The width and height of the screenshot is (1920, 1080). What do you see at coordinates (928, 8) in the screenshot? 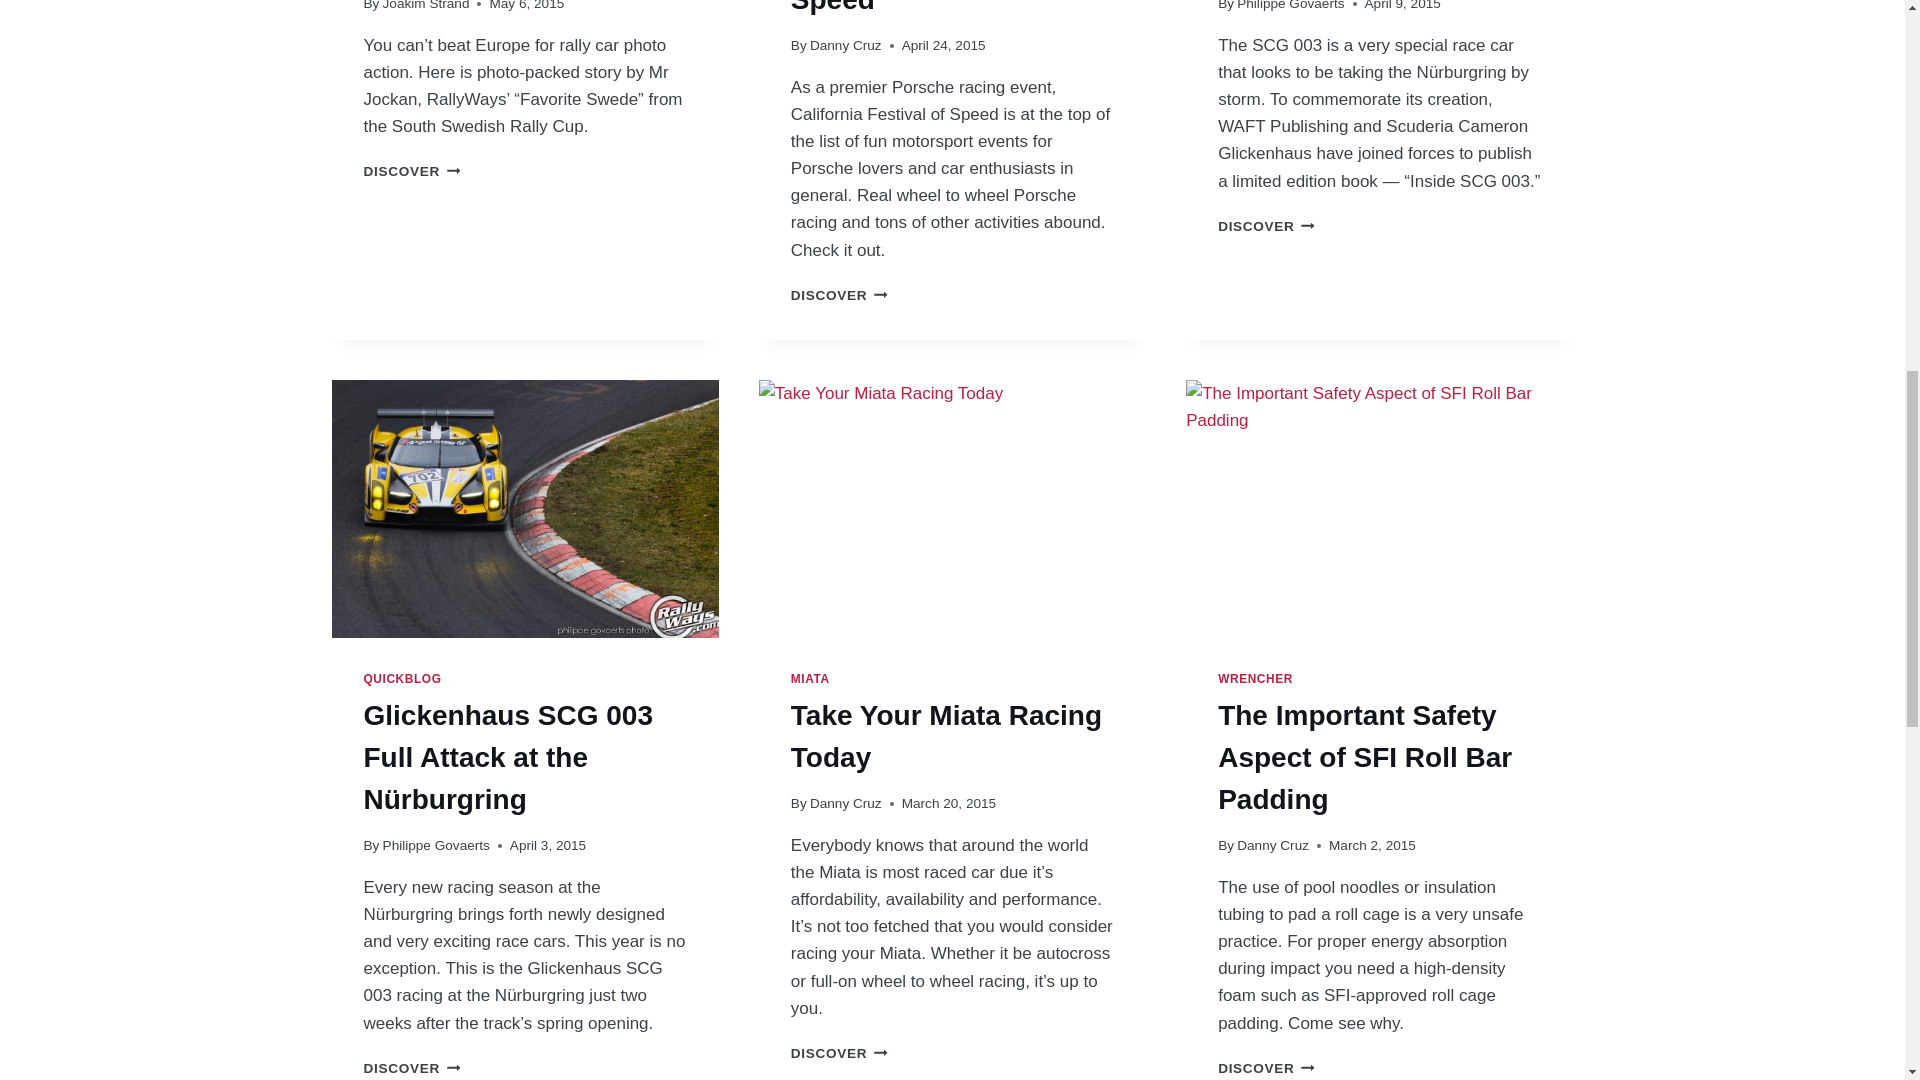
I see `Joakim Strand` at bounding box center [928, 8].